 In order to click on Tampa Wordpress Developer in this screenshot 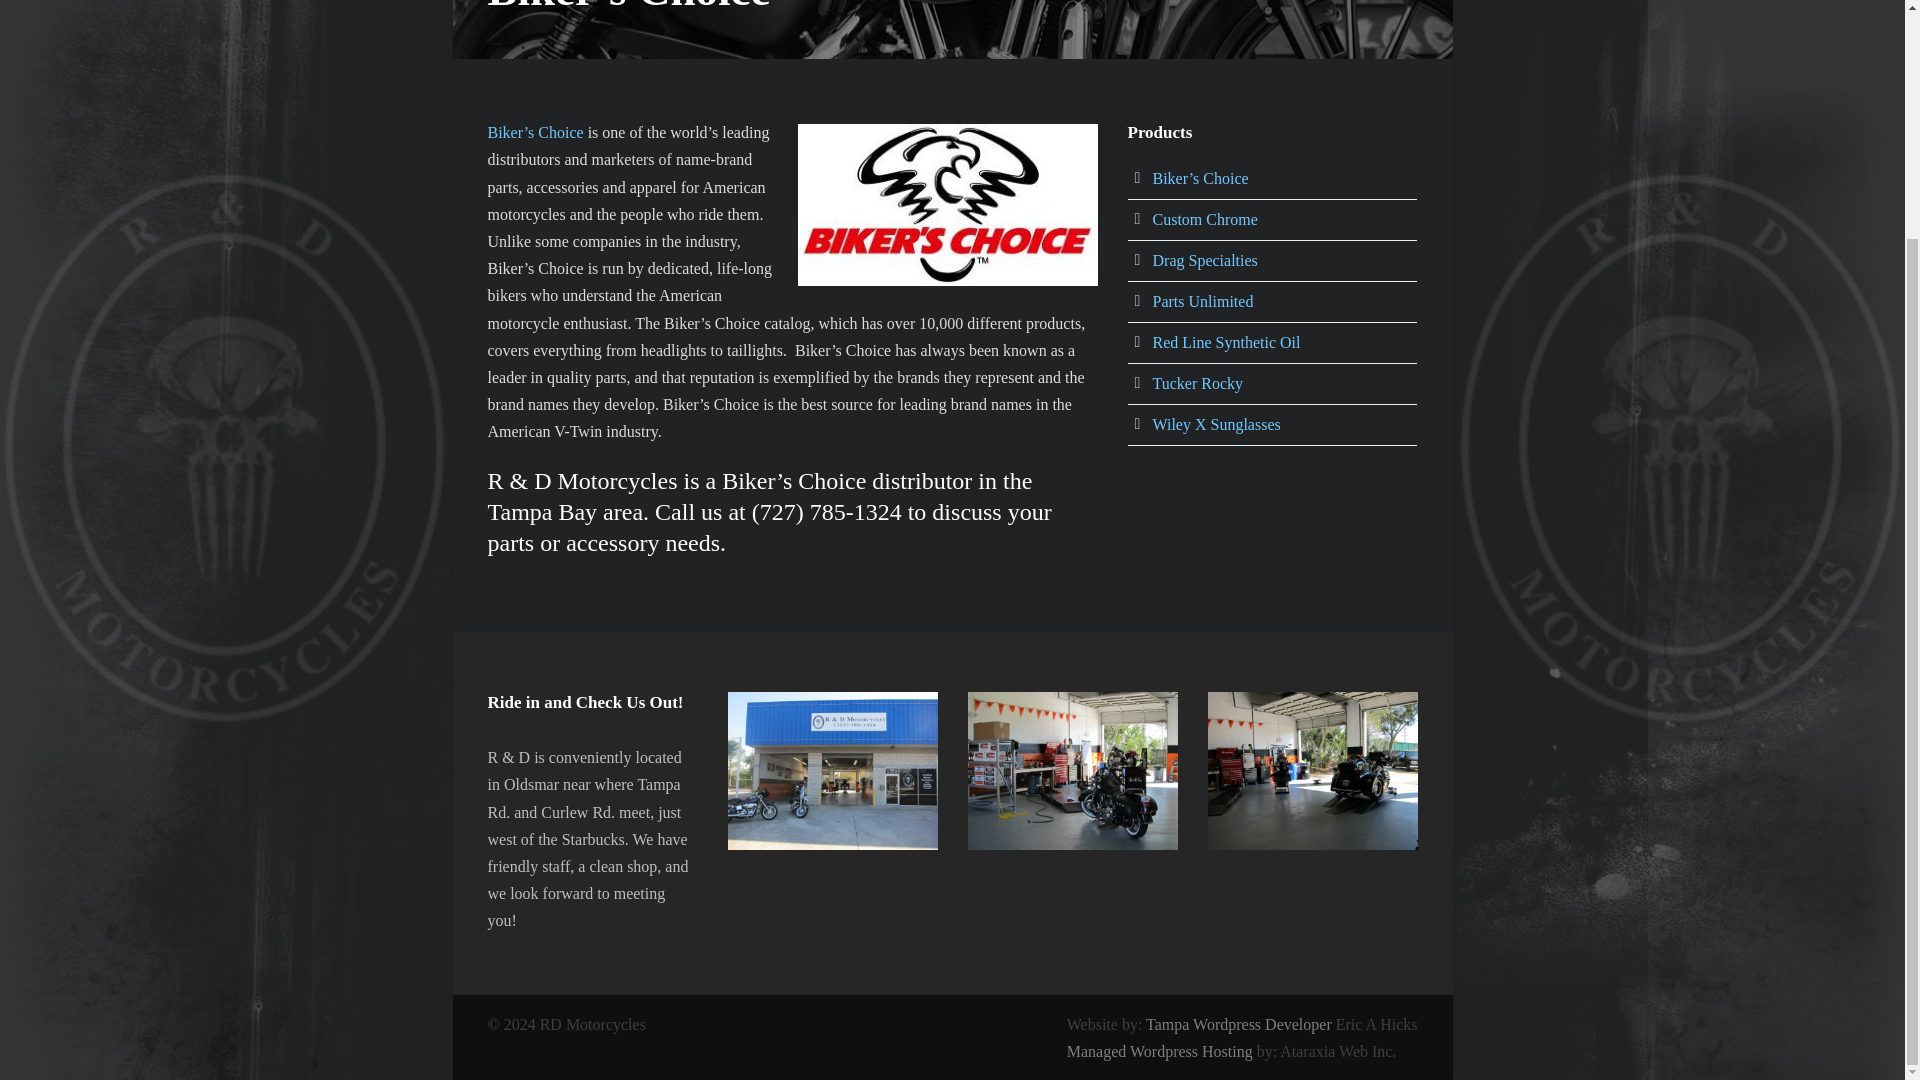, I will do `click(1239, 1024)`.